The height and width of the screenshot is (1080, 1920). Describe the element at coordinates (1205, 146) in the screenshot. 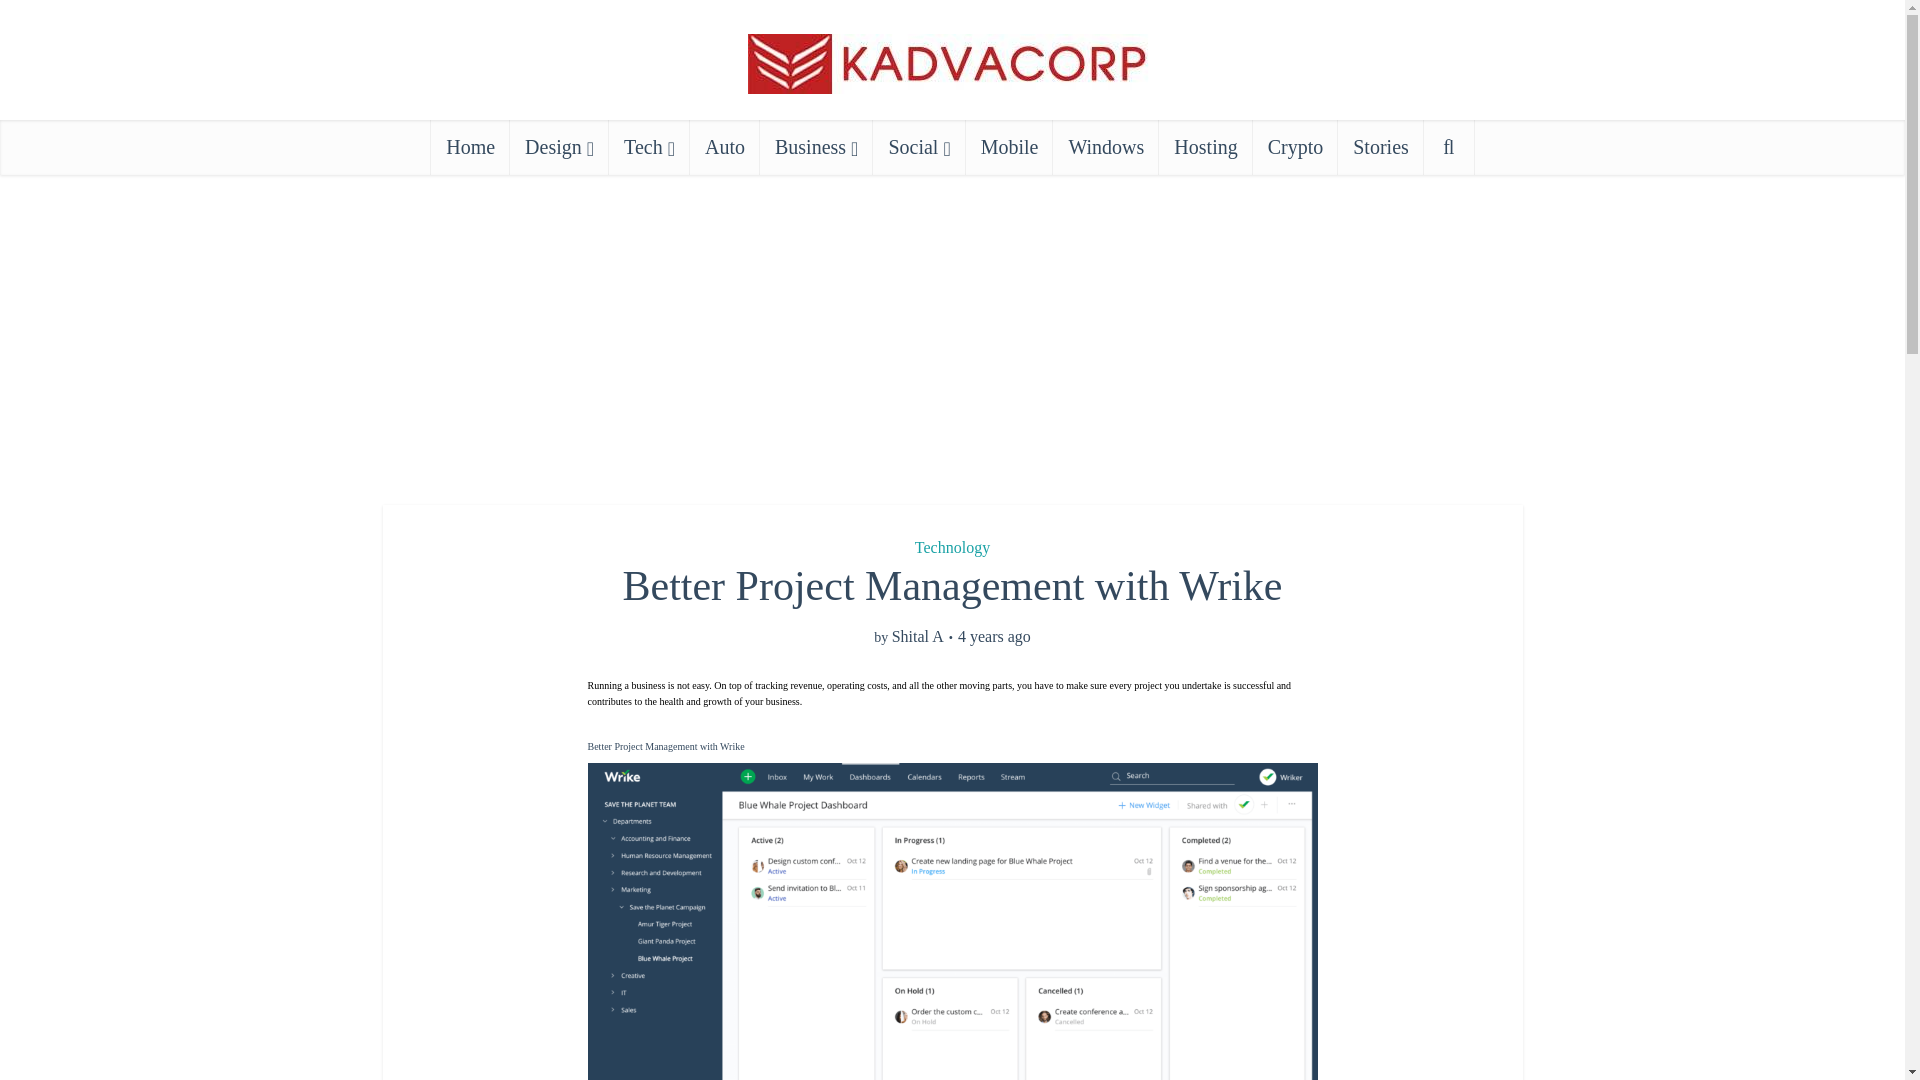

I see `Hosting` at that location.